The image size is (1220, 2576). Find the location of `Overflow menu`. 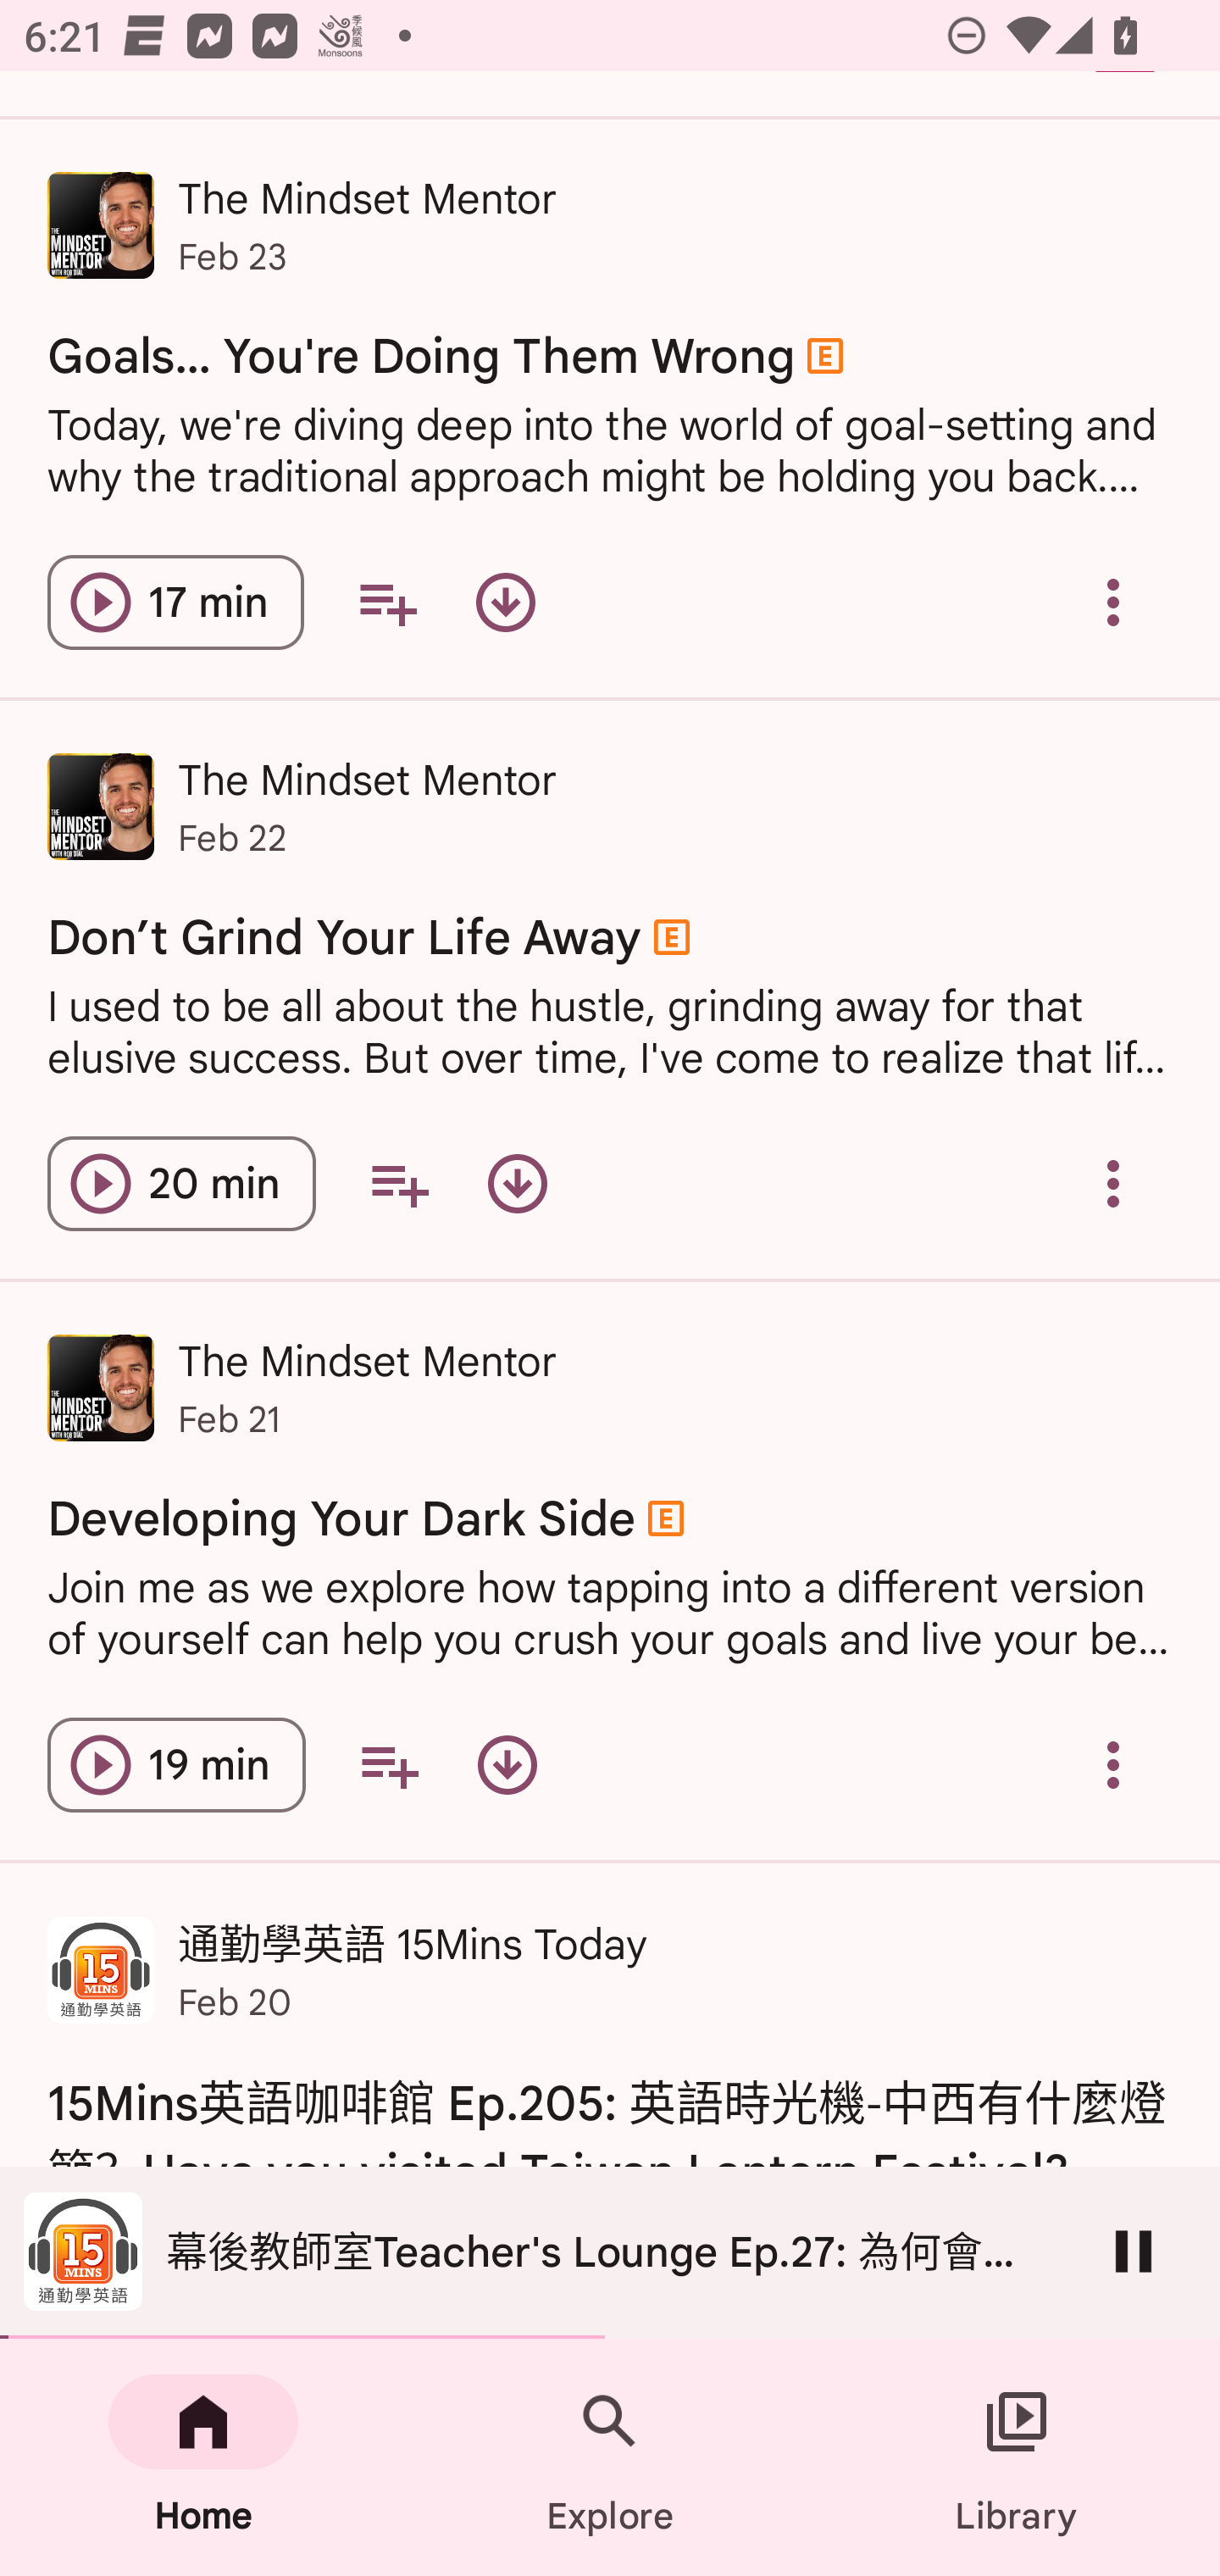

Overflow menu is located at coordinates (1113, 1766).